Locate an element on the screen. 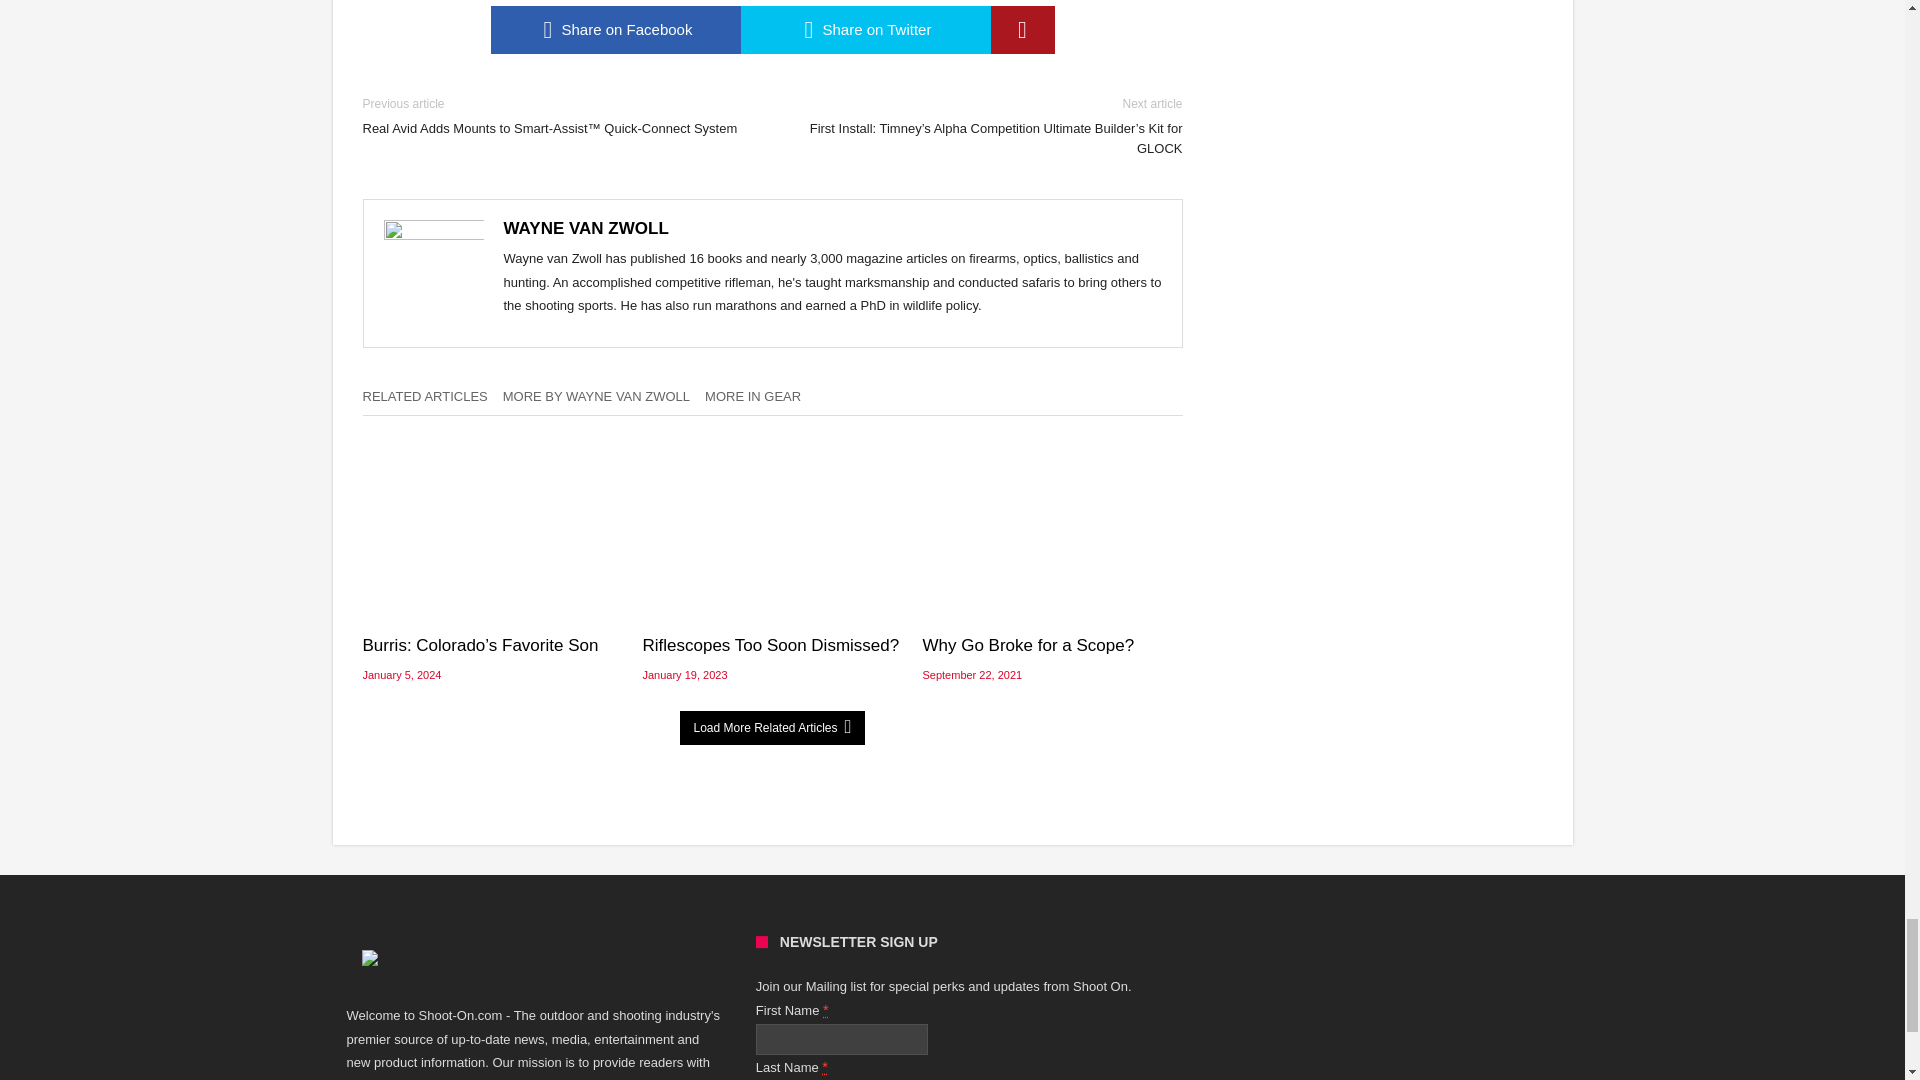  twitter is located at coordinates (864, 30).